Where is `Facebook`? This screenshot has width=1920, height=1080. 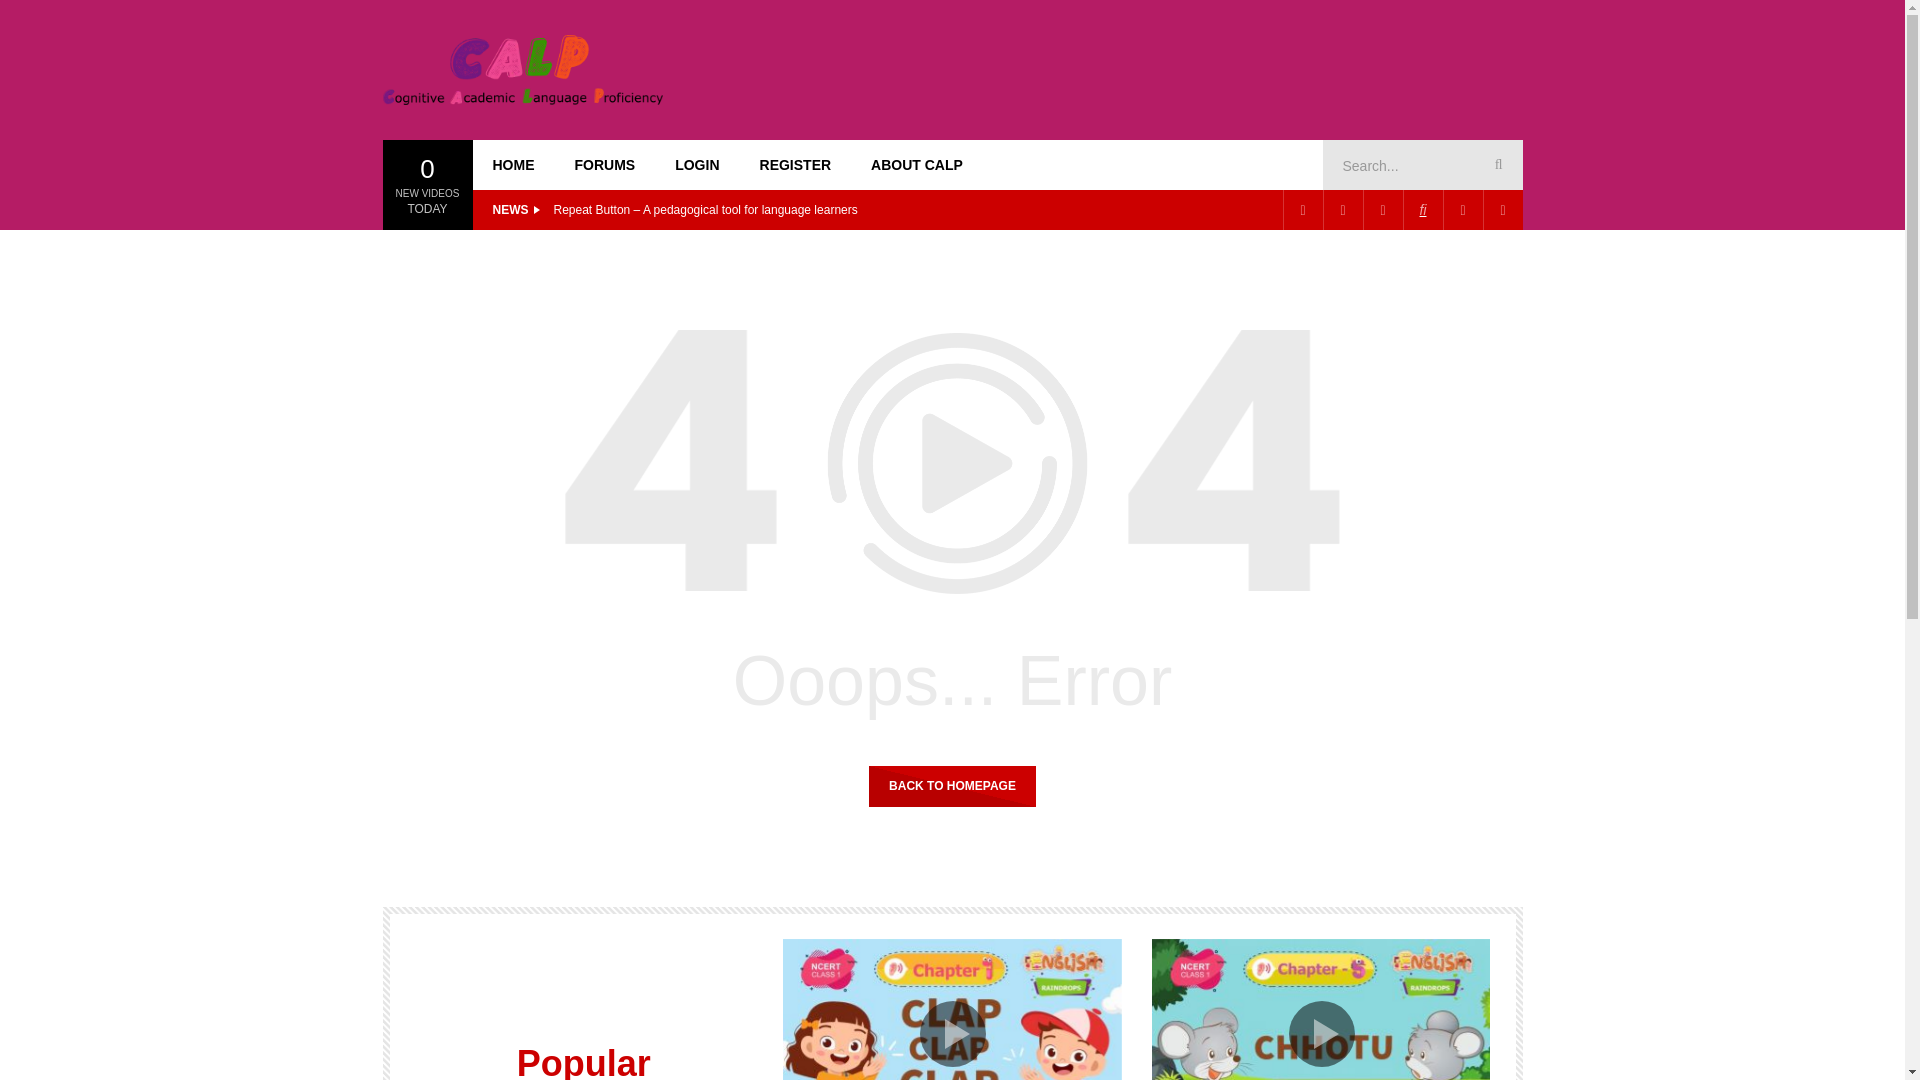
Facebook is located at coordinates (1302, 210).